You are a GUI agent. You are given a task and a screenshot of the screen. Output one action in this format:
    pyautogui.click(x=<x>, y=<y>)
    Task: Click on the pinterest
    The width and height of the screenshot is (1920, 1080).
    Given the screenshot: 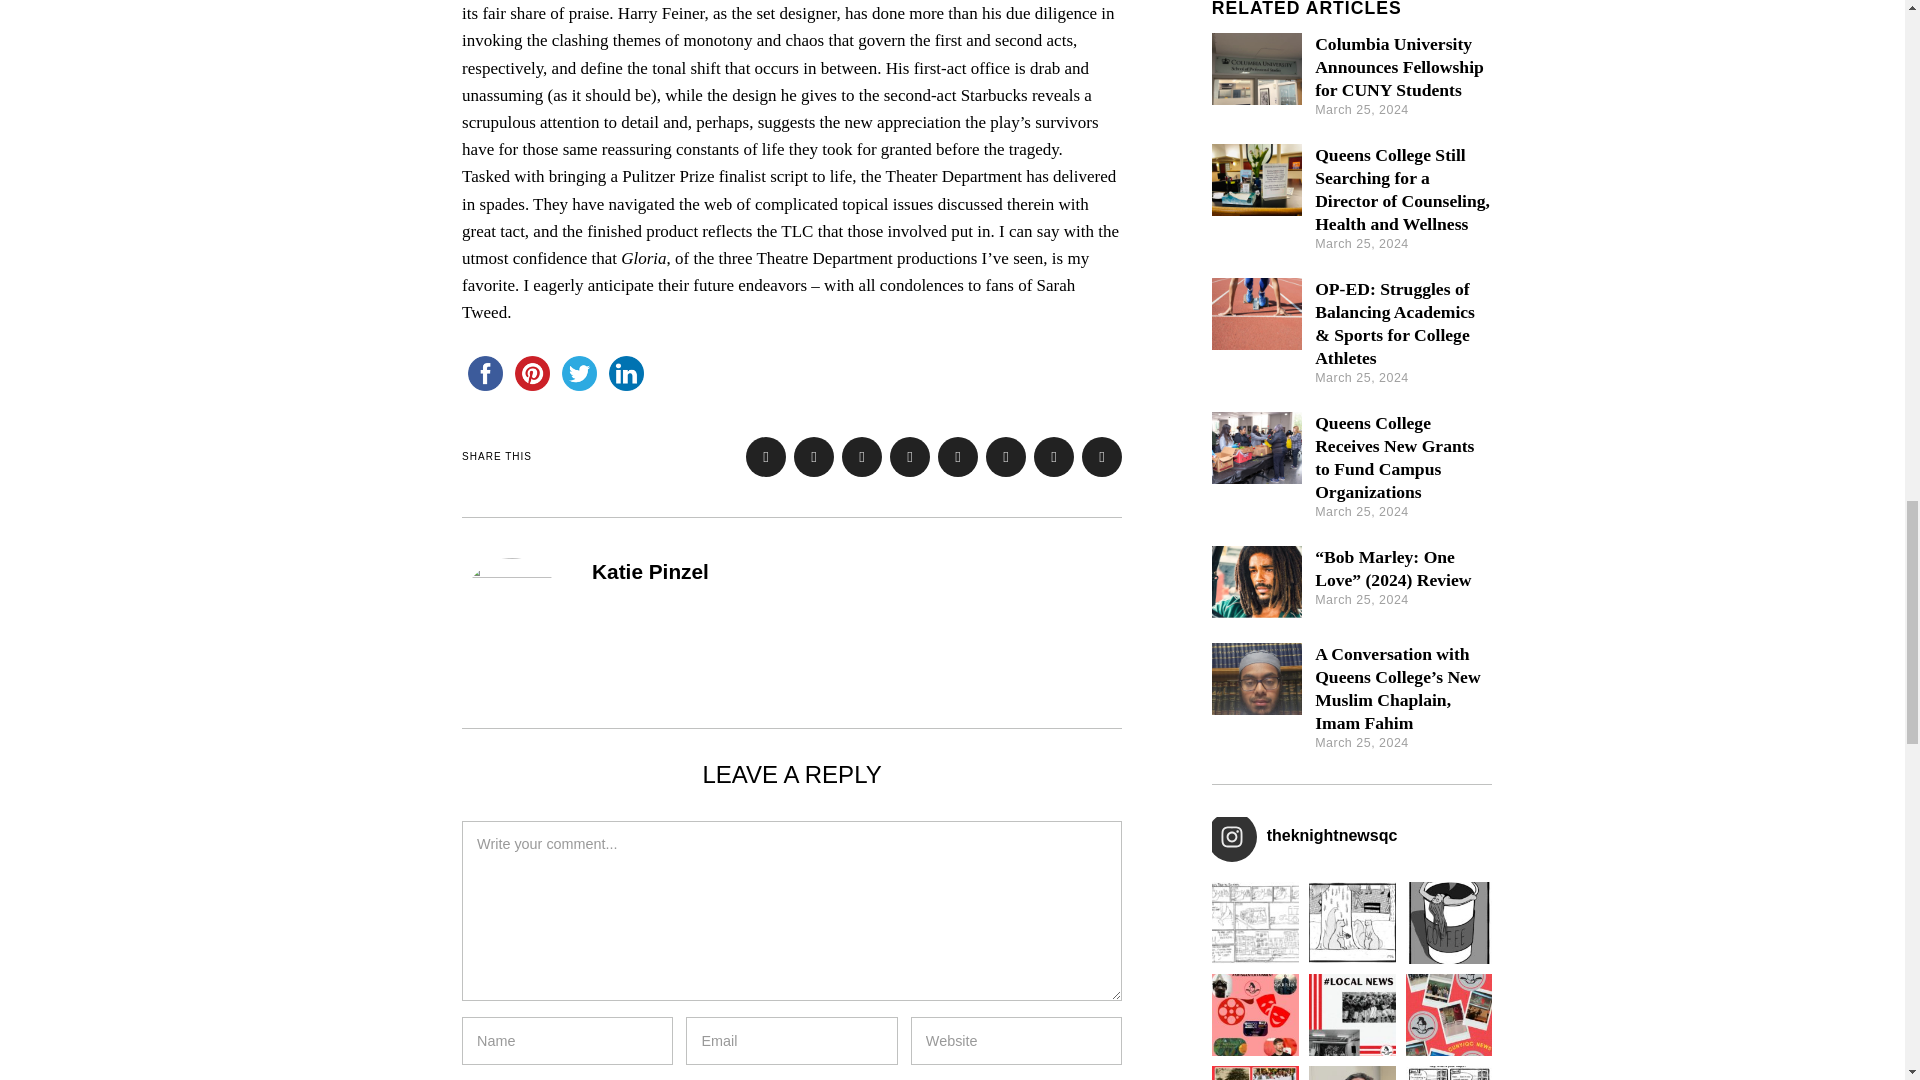 What is the action you would take?
    pyautogui.click(x=532, y=373)
    